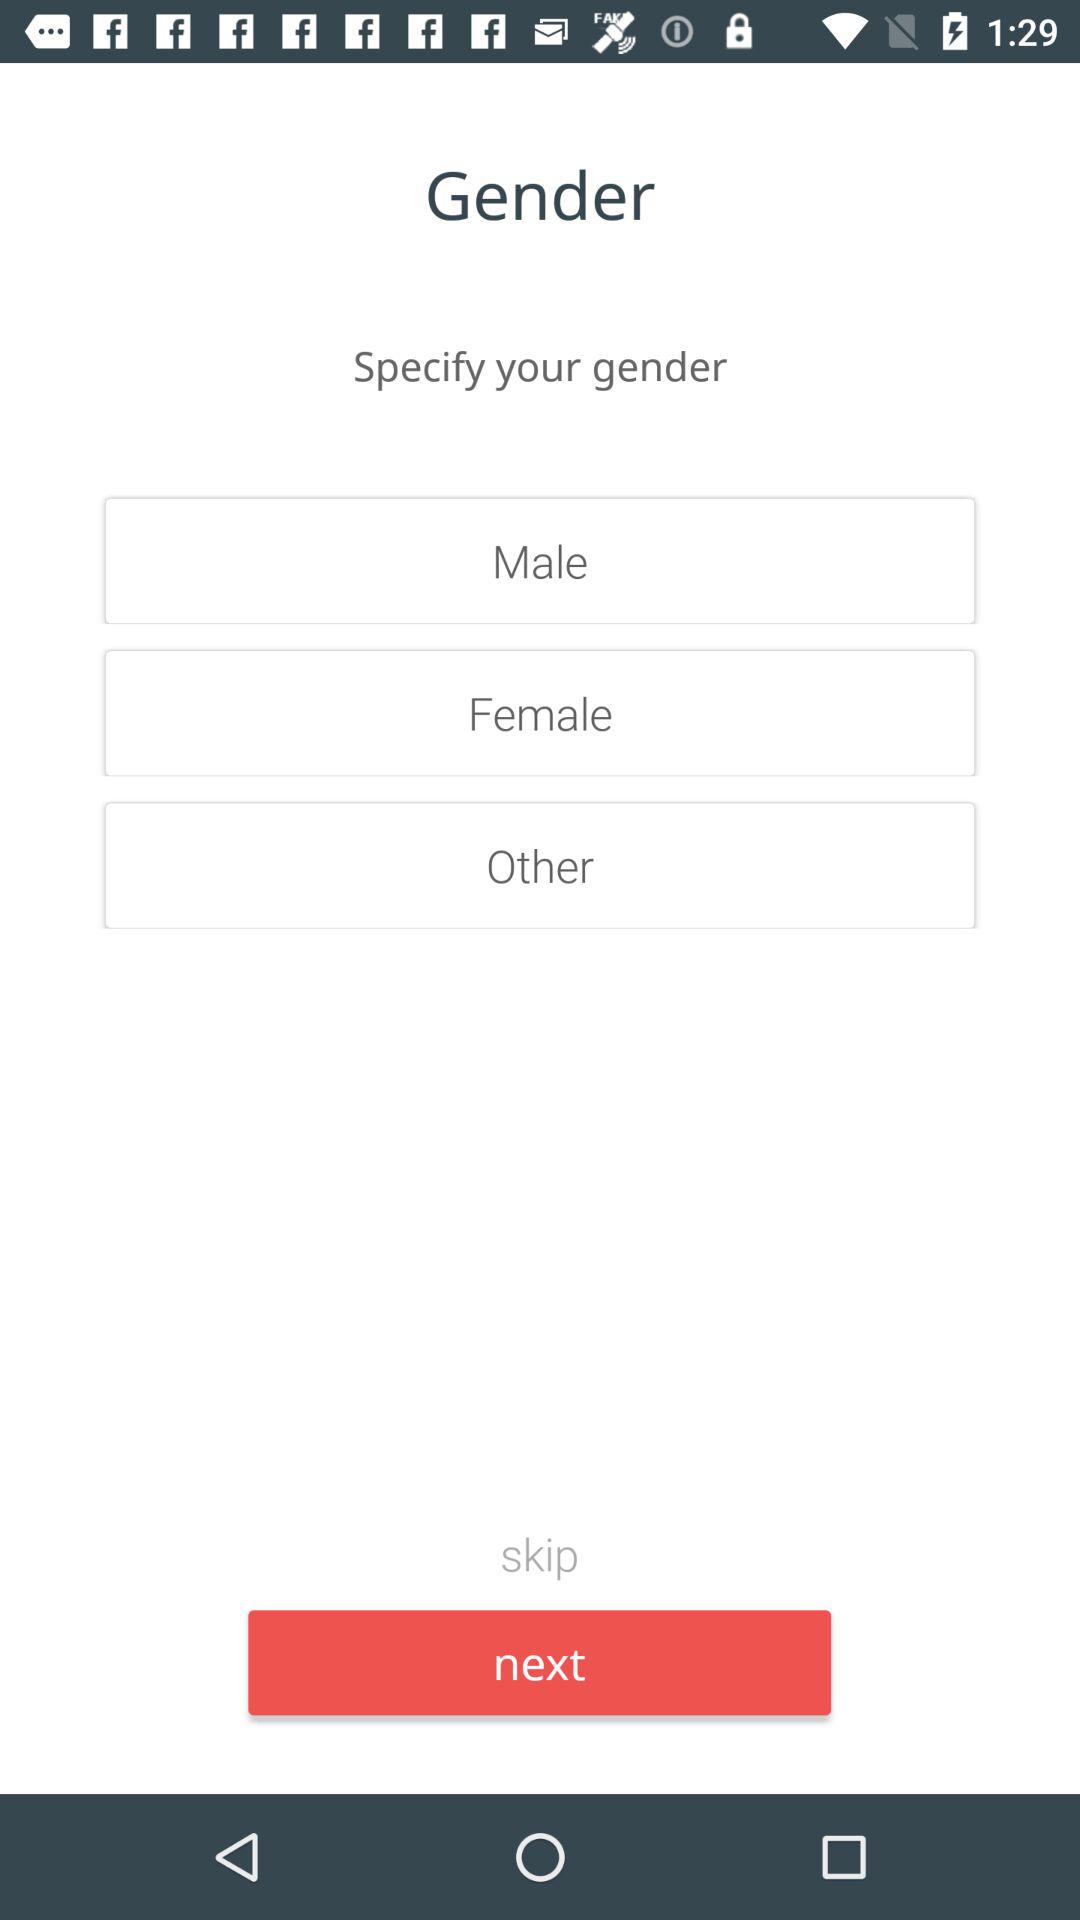  Describe the element at coordinates (540, 1553) in the screenshot. I see `turn off the icon below other item` at that location.